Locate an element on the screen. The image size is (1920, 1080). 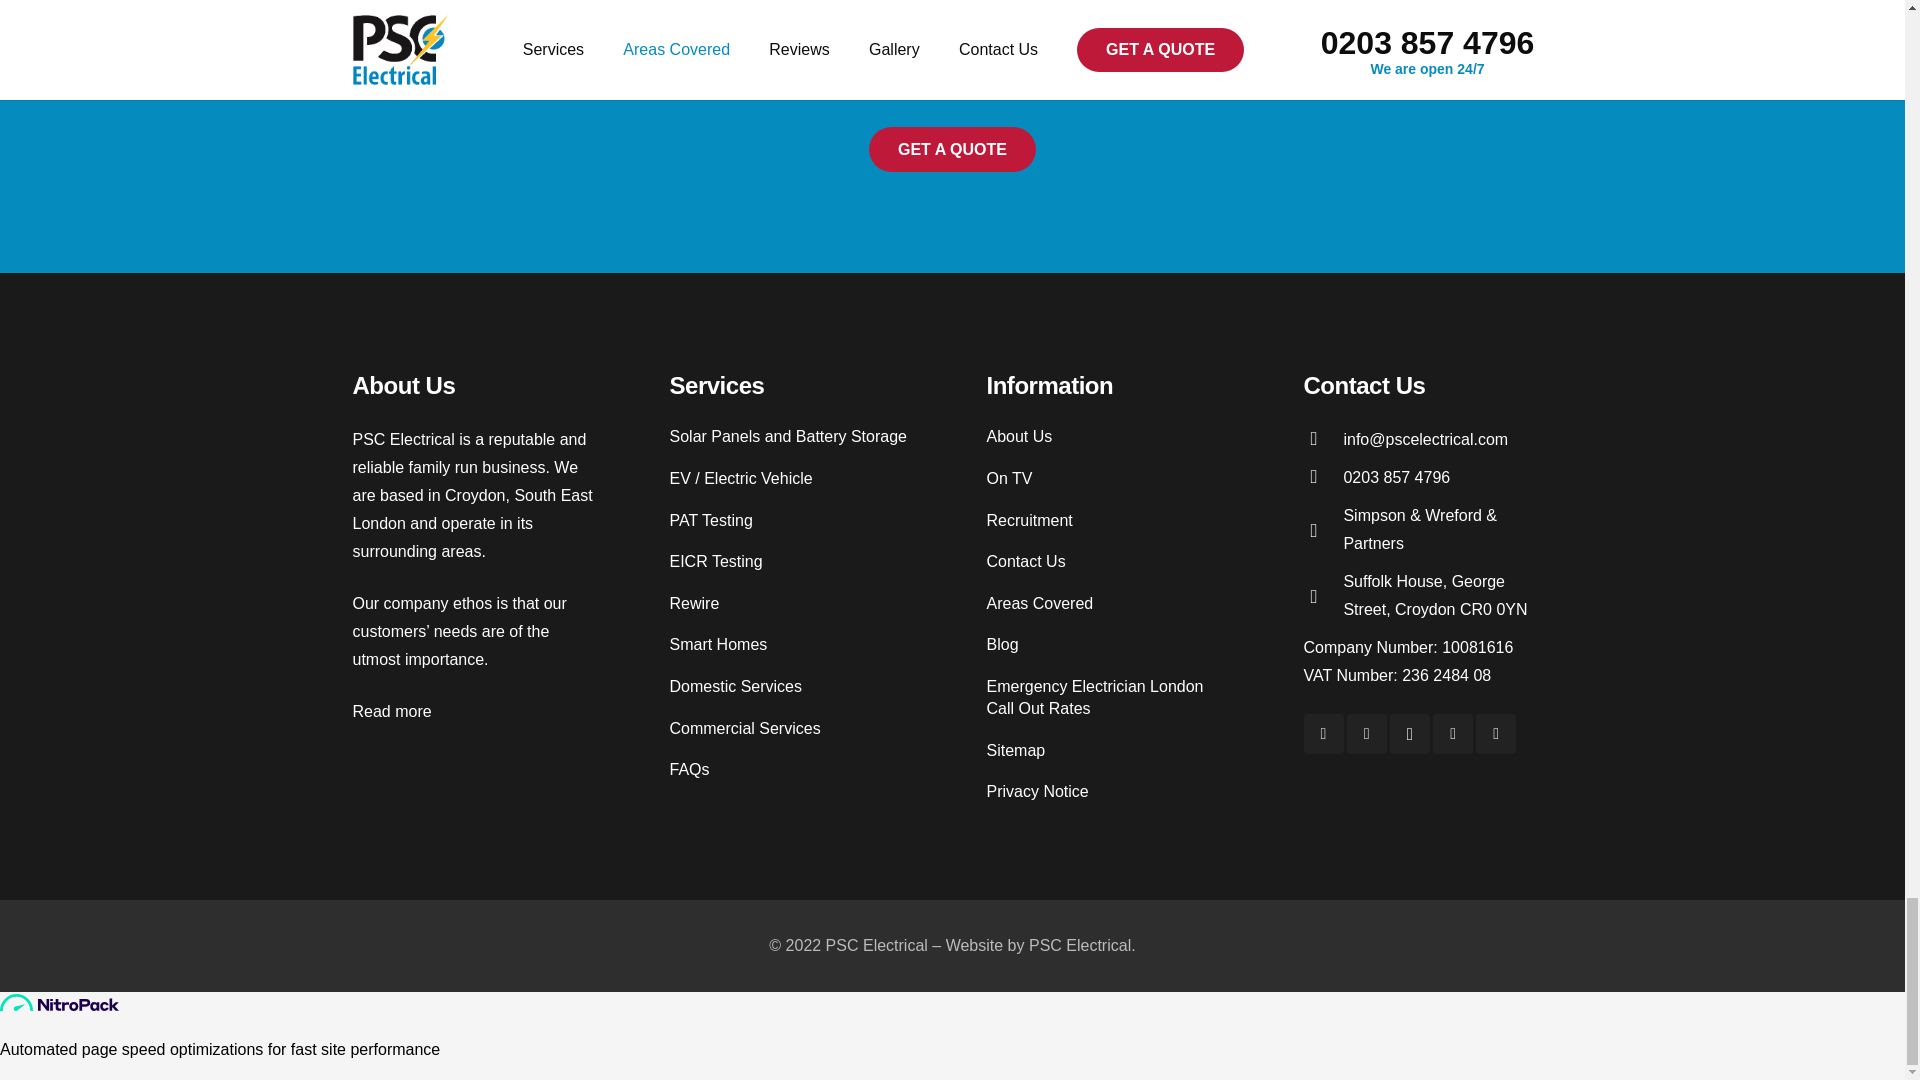
Twitter is located at coordinates (1366, 733).